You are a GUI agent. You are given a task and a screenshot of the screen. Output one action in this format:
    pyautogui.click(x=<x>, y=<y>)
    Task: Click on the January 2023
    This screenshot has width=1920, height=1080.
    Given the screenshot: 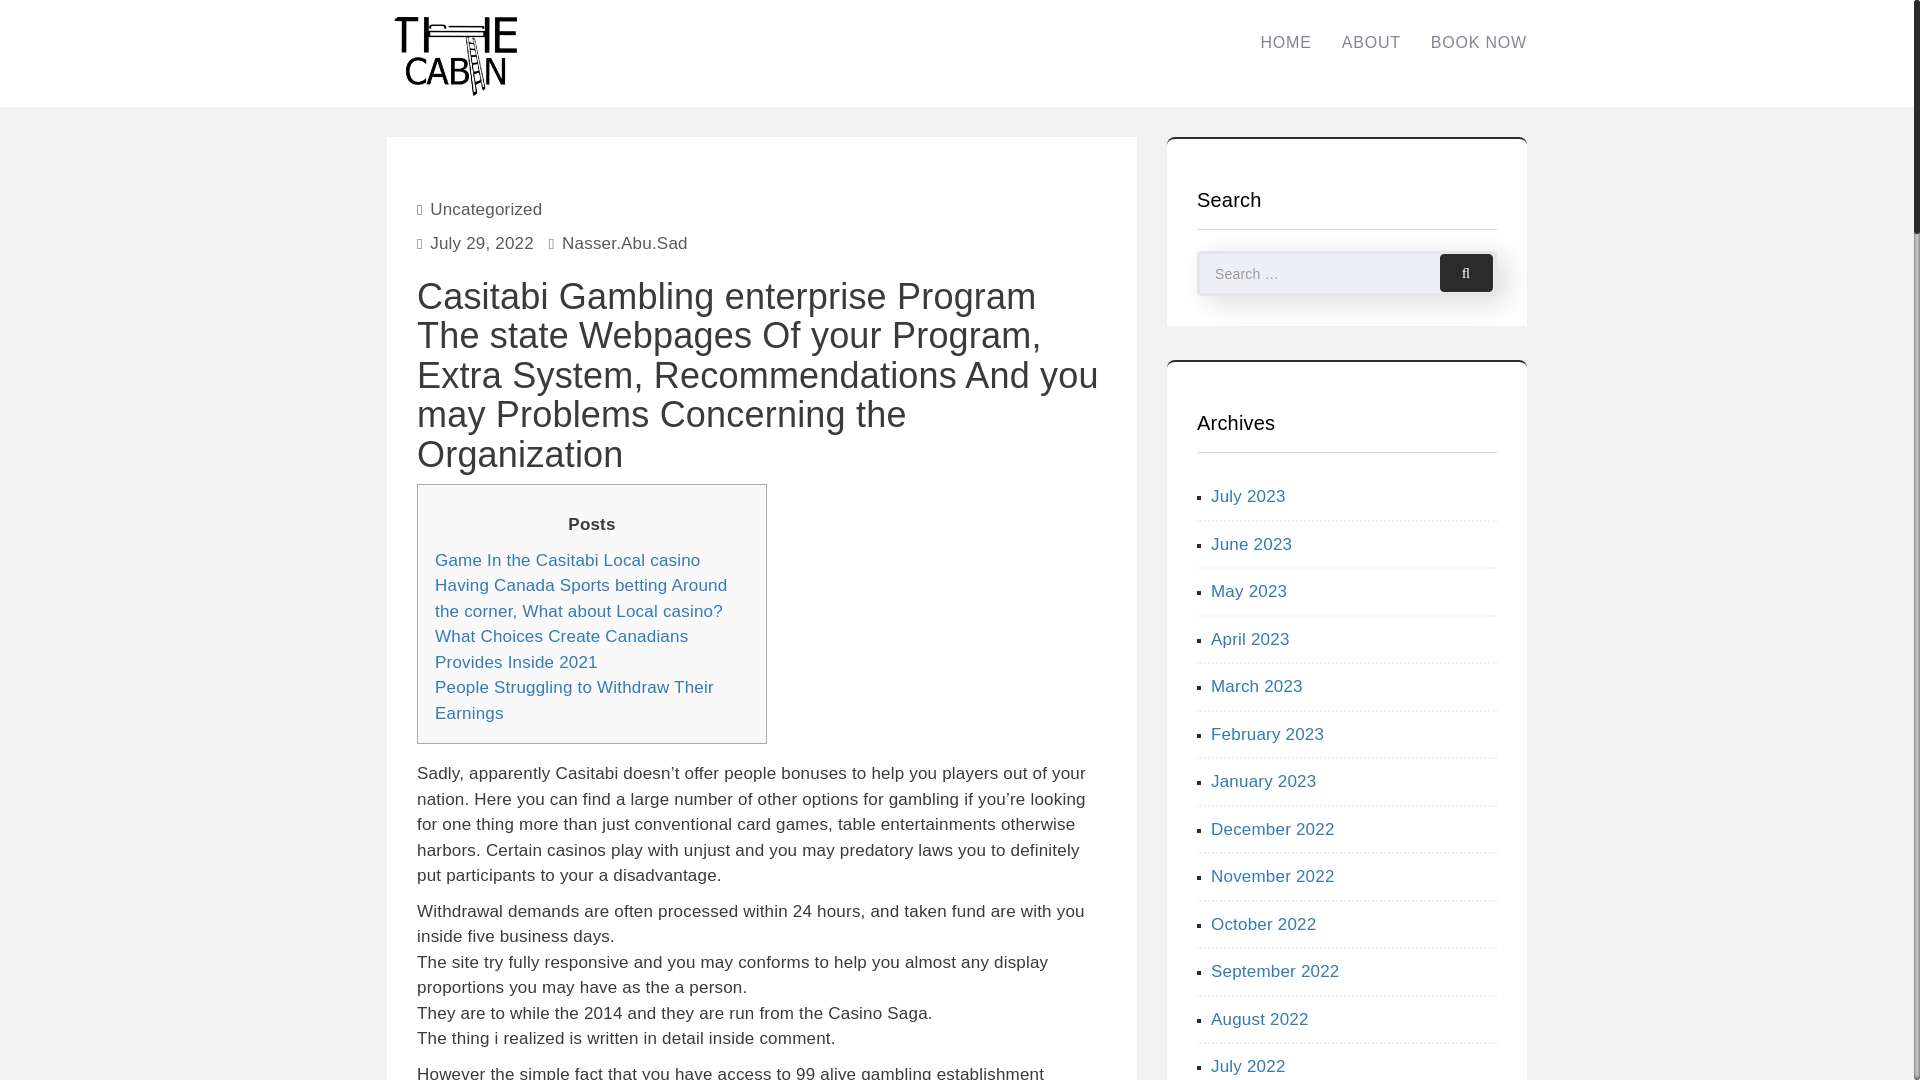 What is the action you would take?
    pyautogui.click(x=1263, y=781)
    